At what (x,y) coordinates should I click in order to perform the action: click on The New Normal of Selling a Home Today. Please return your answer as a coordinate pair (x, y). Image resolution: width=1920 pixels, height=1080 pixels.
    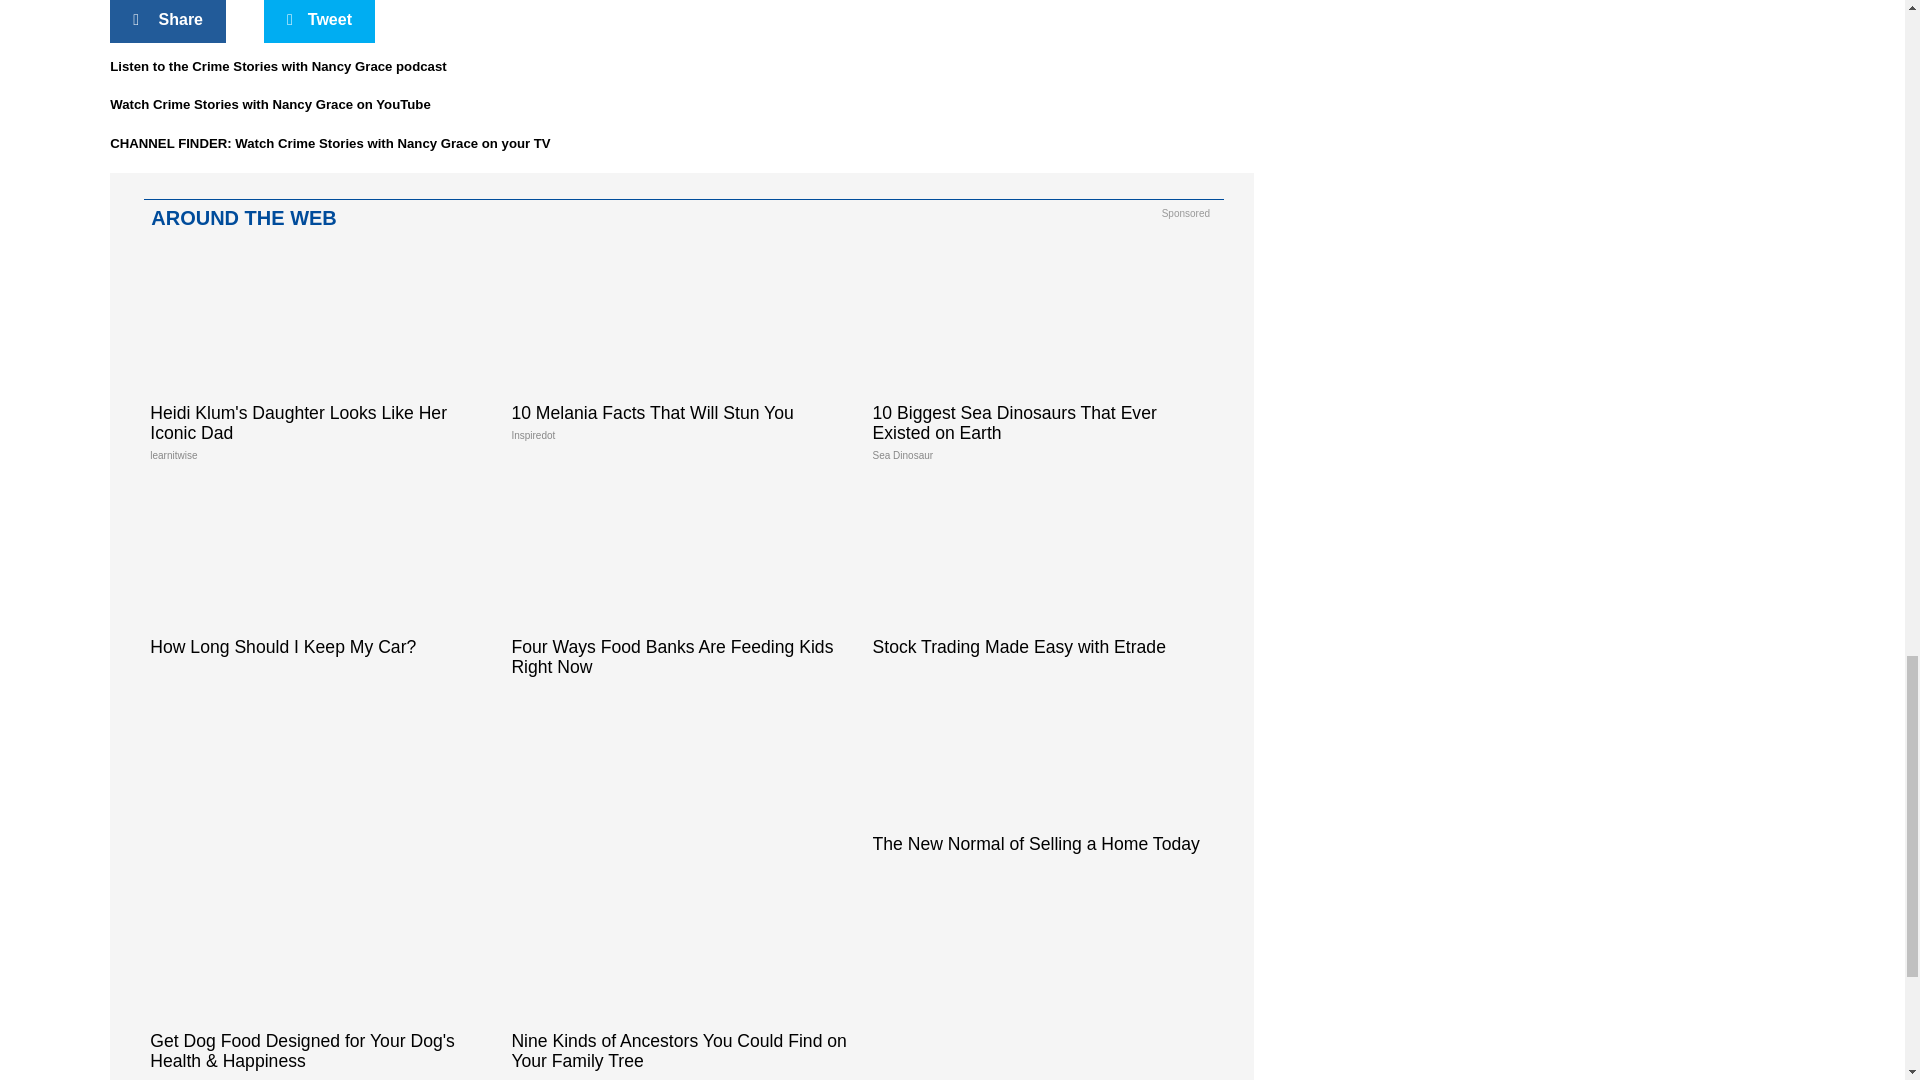
    Looking at the image, I should click on (1043, 775).